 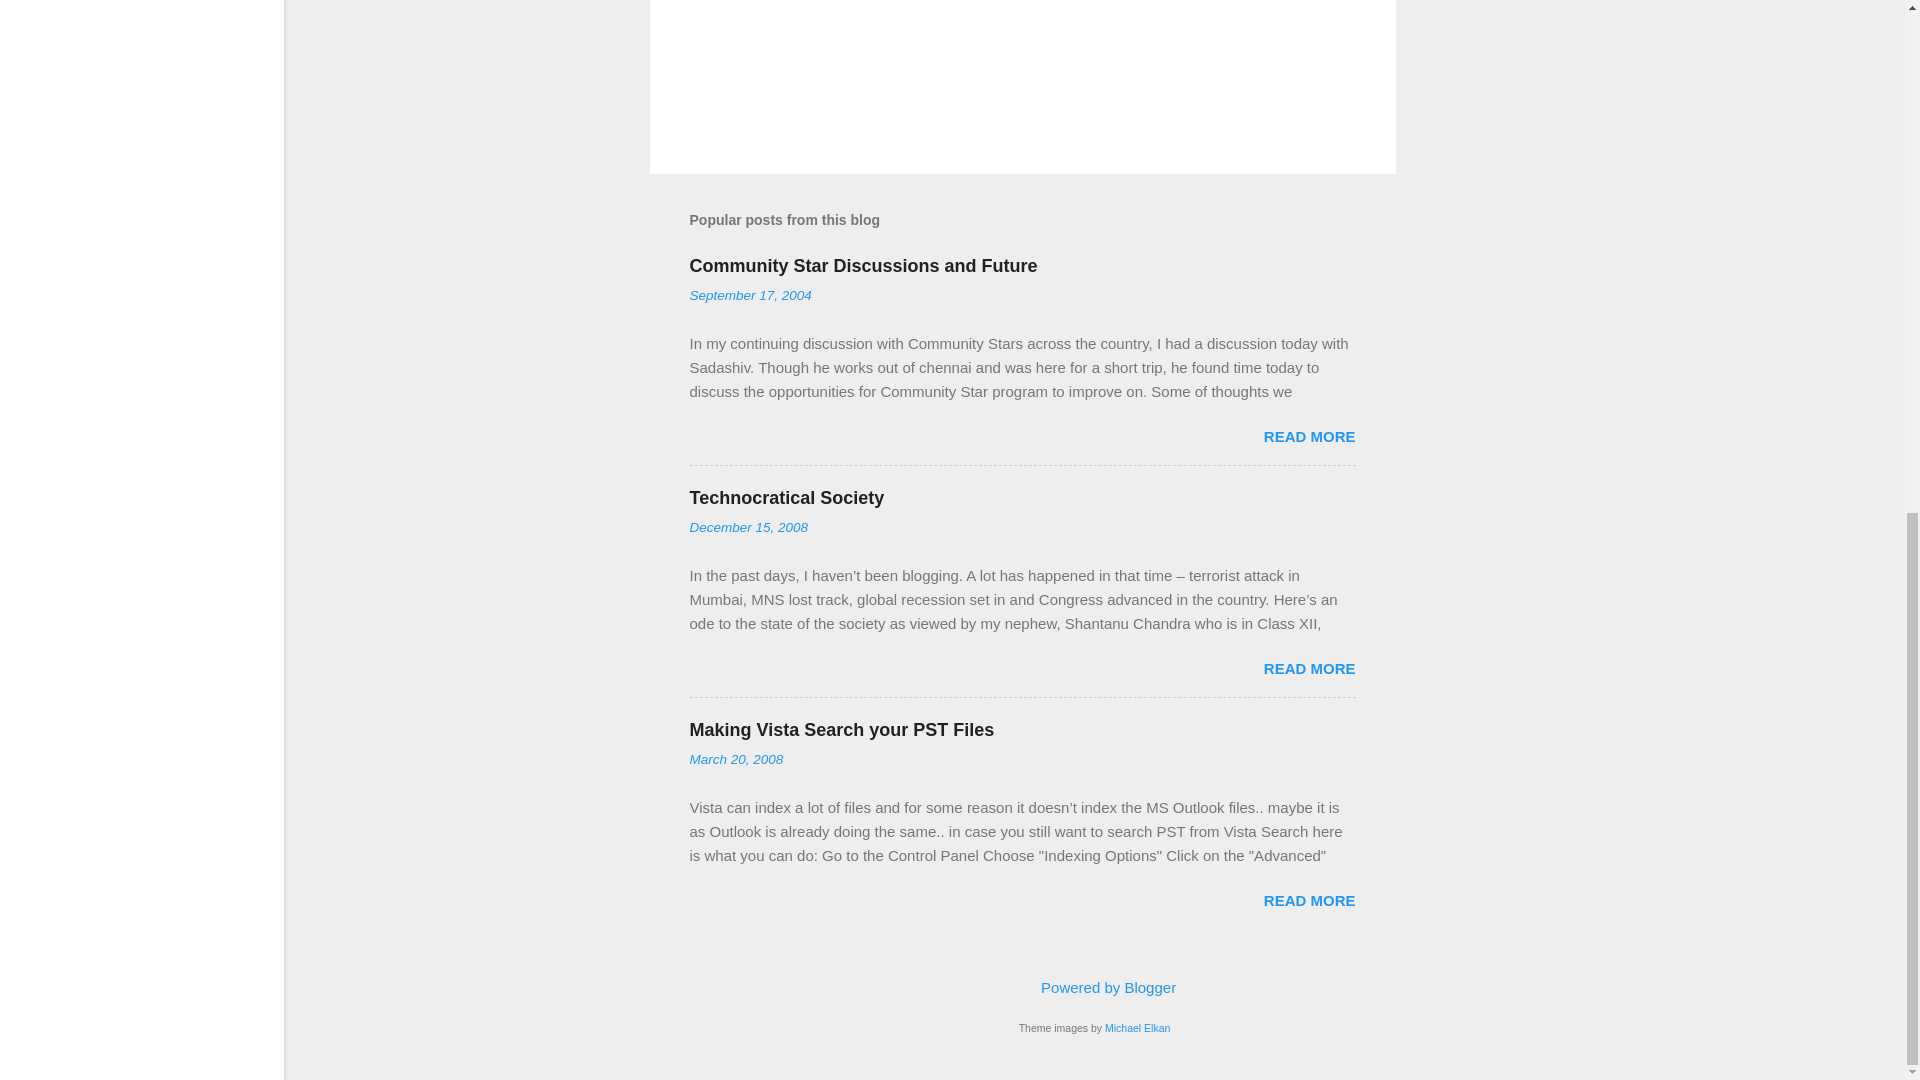 What do you see at coordinates (864, 266) in the screenshot?
I see `Community Star Discussions and Future` at bounding box center [864, 266].